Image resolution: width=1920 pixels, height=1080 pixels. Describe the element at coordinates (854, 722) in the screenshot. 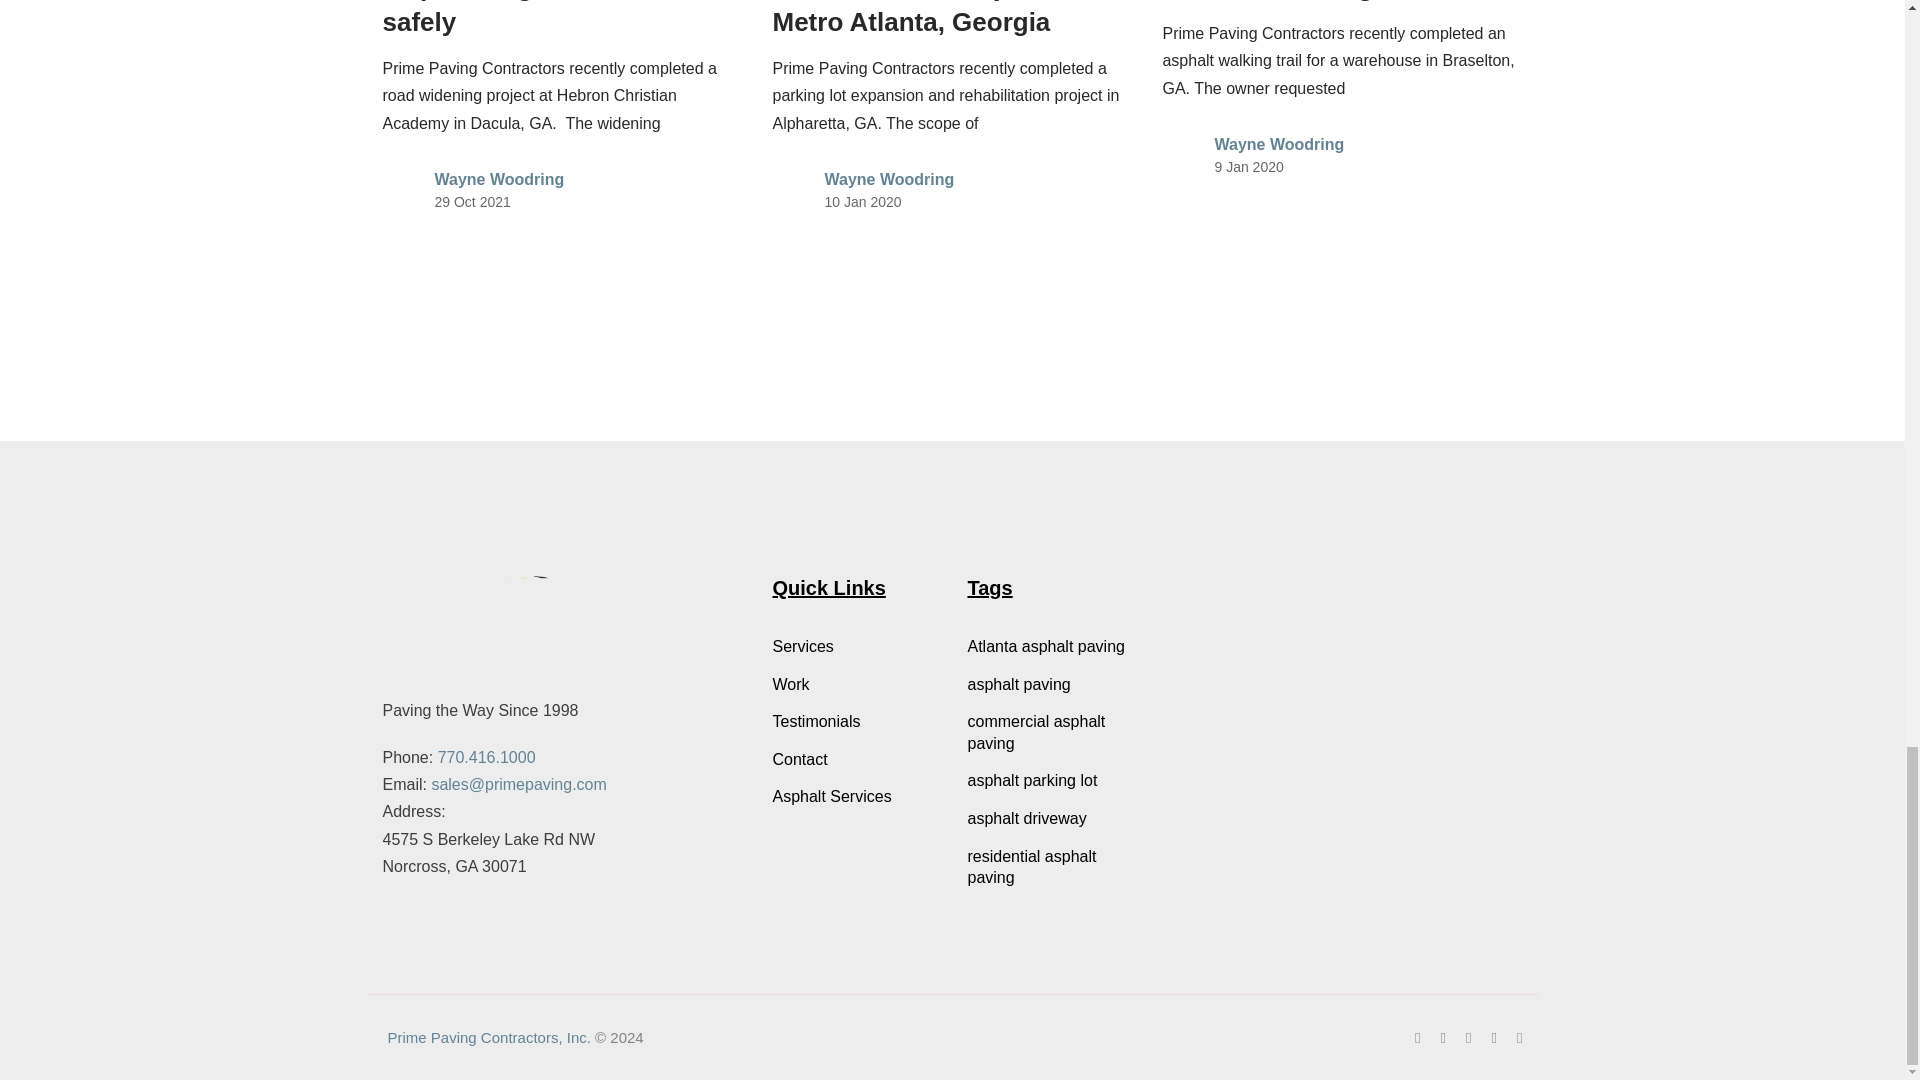

I see `Testimonials` at that location.